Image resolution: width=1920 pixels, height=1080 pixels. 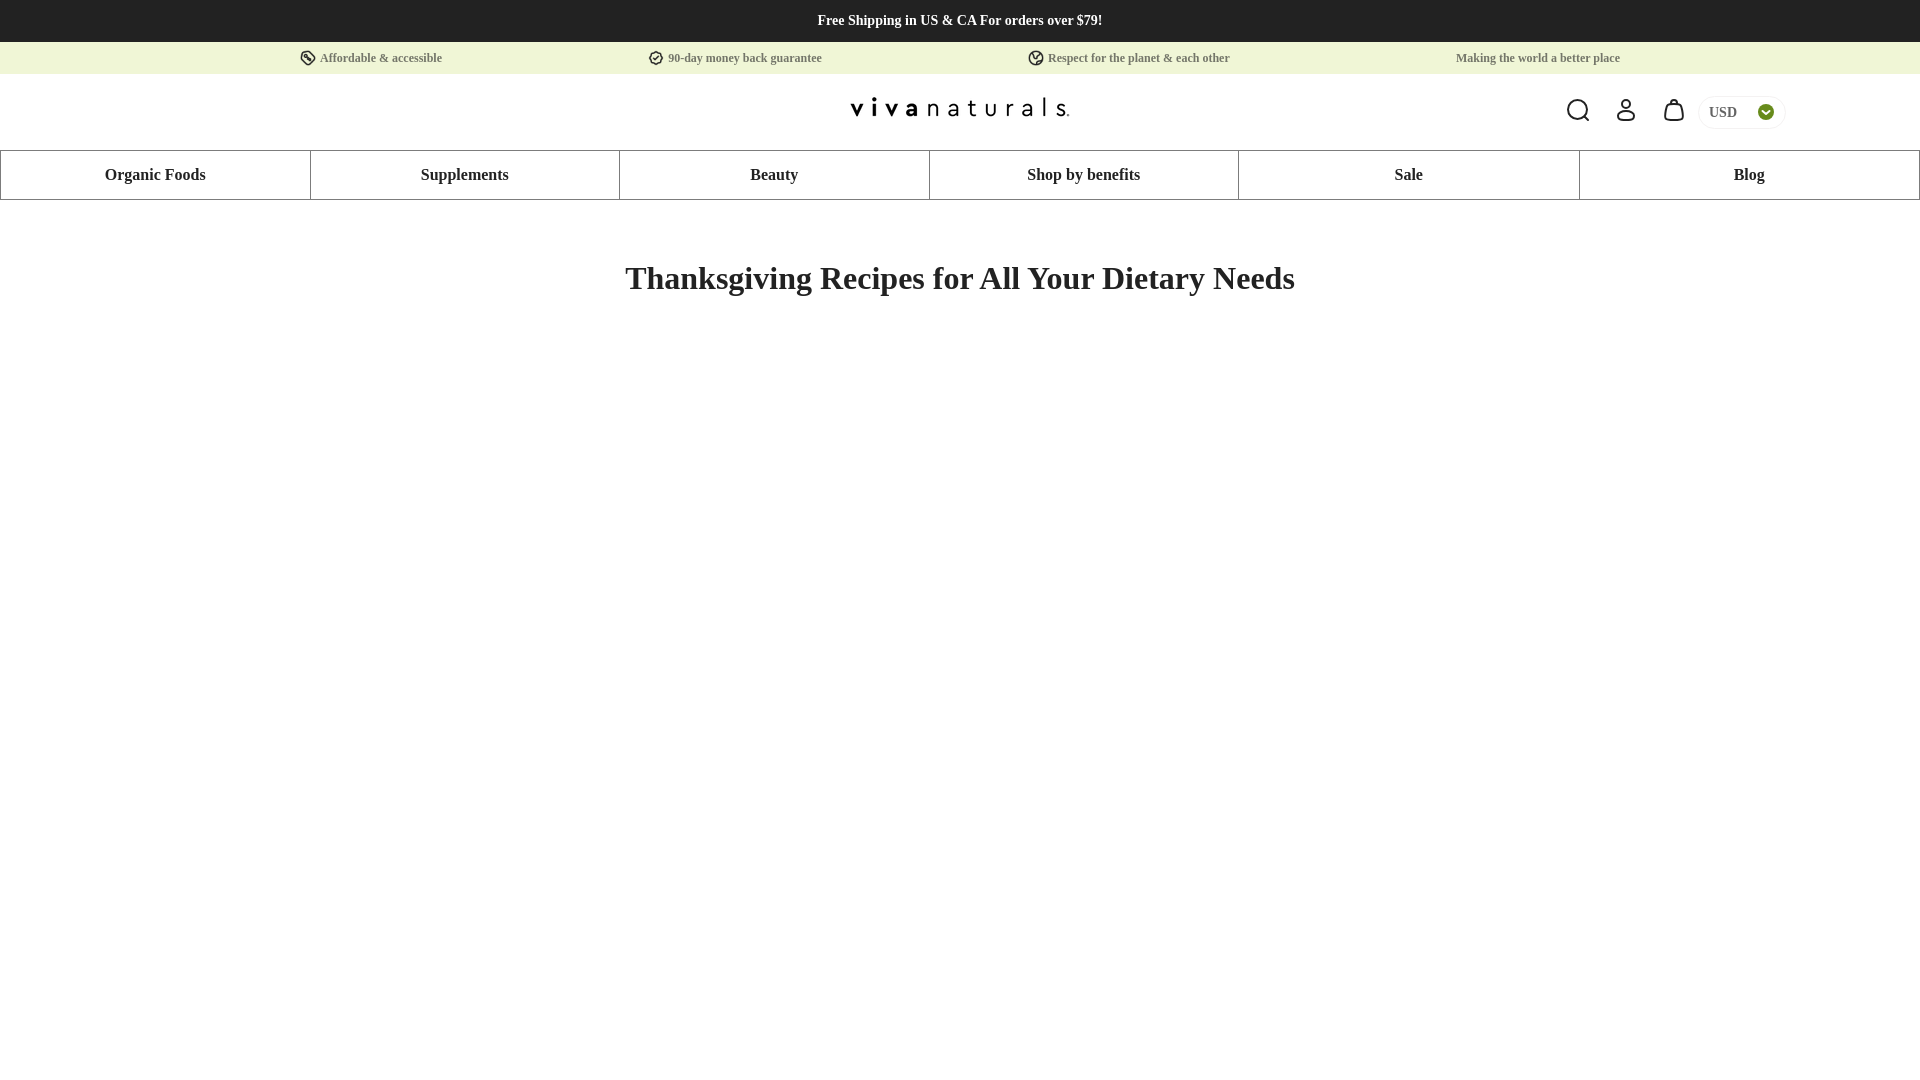 I want to click on Organic Foods, so click(x=156, y=174).